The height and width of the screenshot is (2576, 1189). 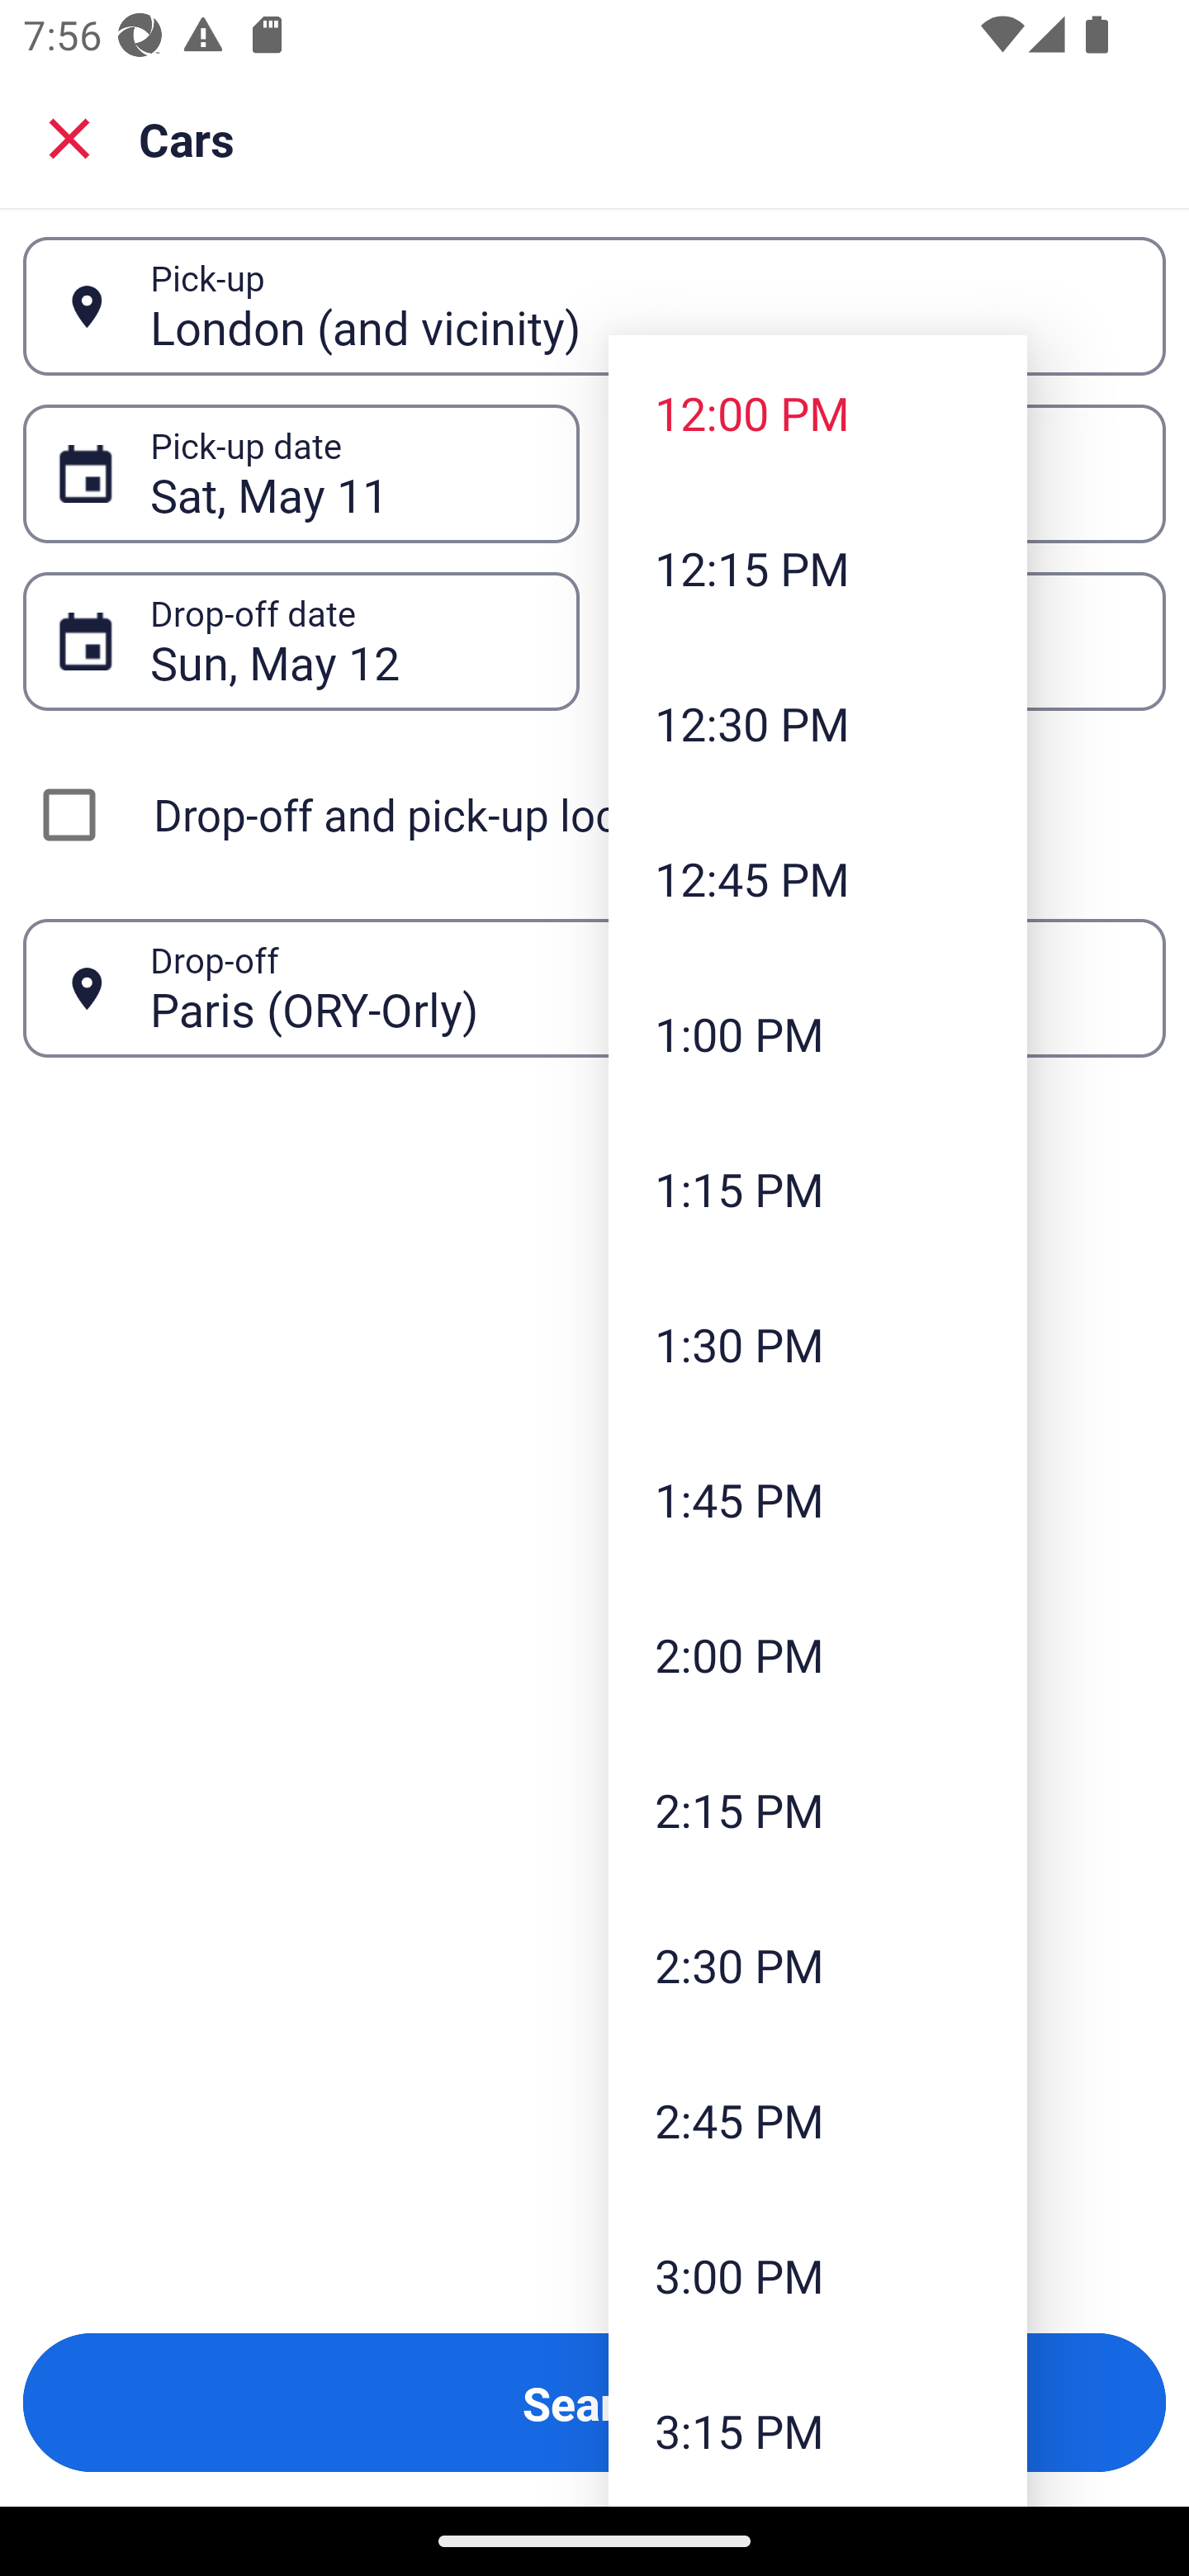 What do you see at coordinates (817, 2120) in the screenshot?
I see `2:45 PM` at bounding box center [817, 2120].